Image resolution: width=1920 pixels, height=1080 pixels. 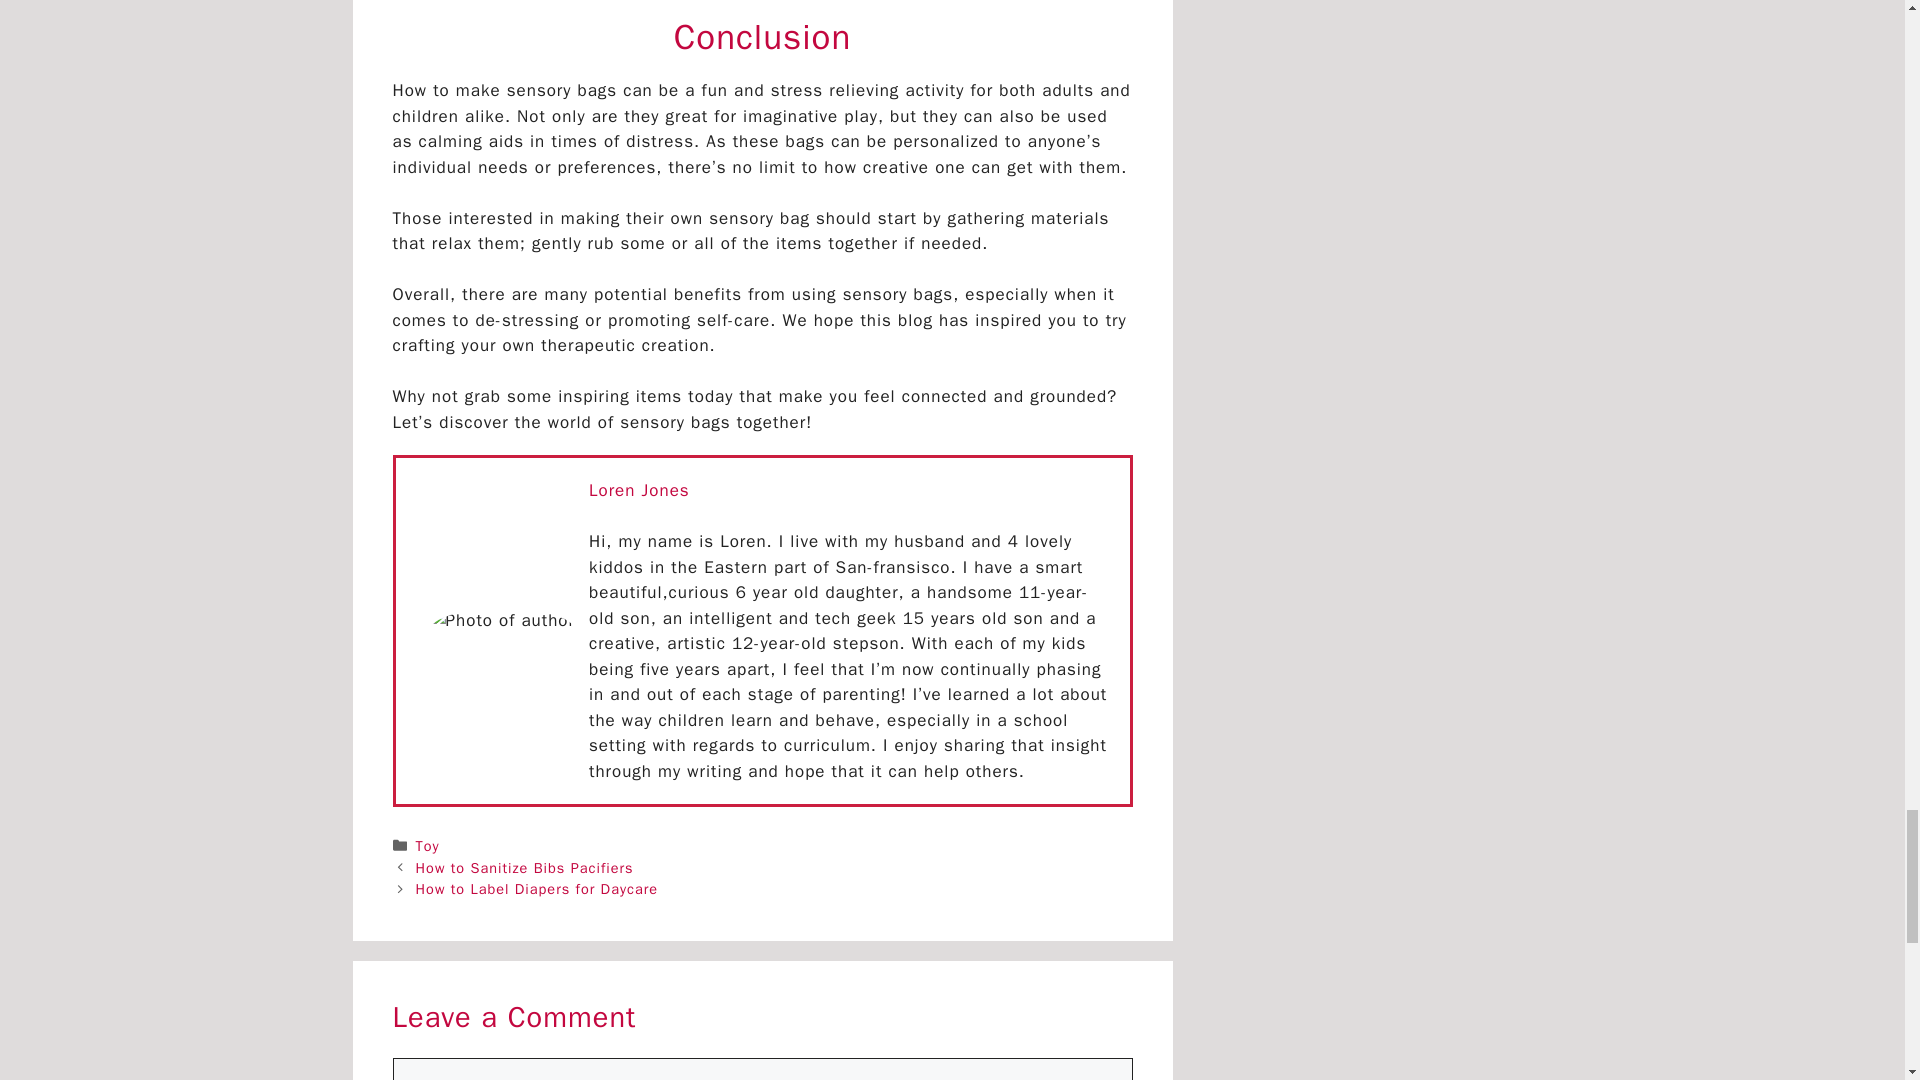 What do you see at coordinates (428, 846) in the screenshot?
I see `Toy` at bounding box center [428, 846].